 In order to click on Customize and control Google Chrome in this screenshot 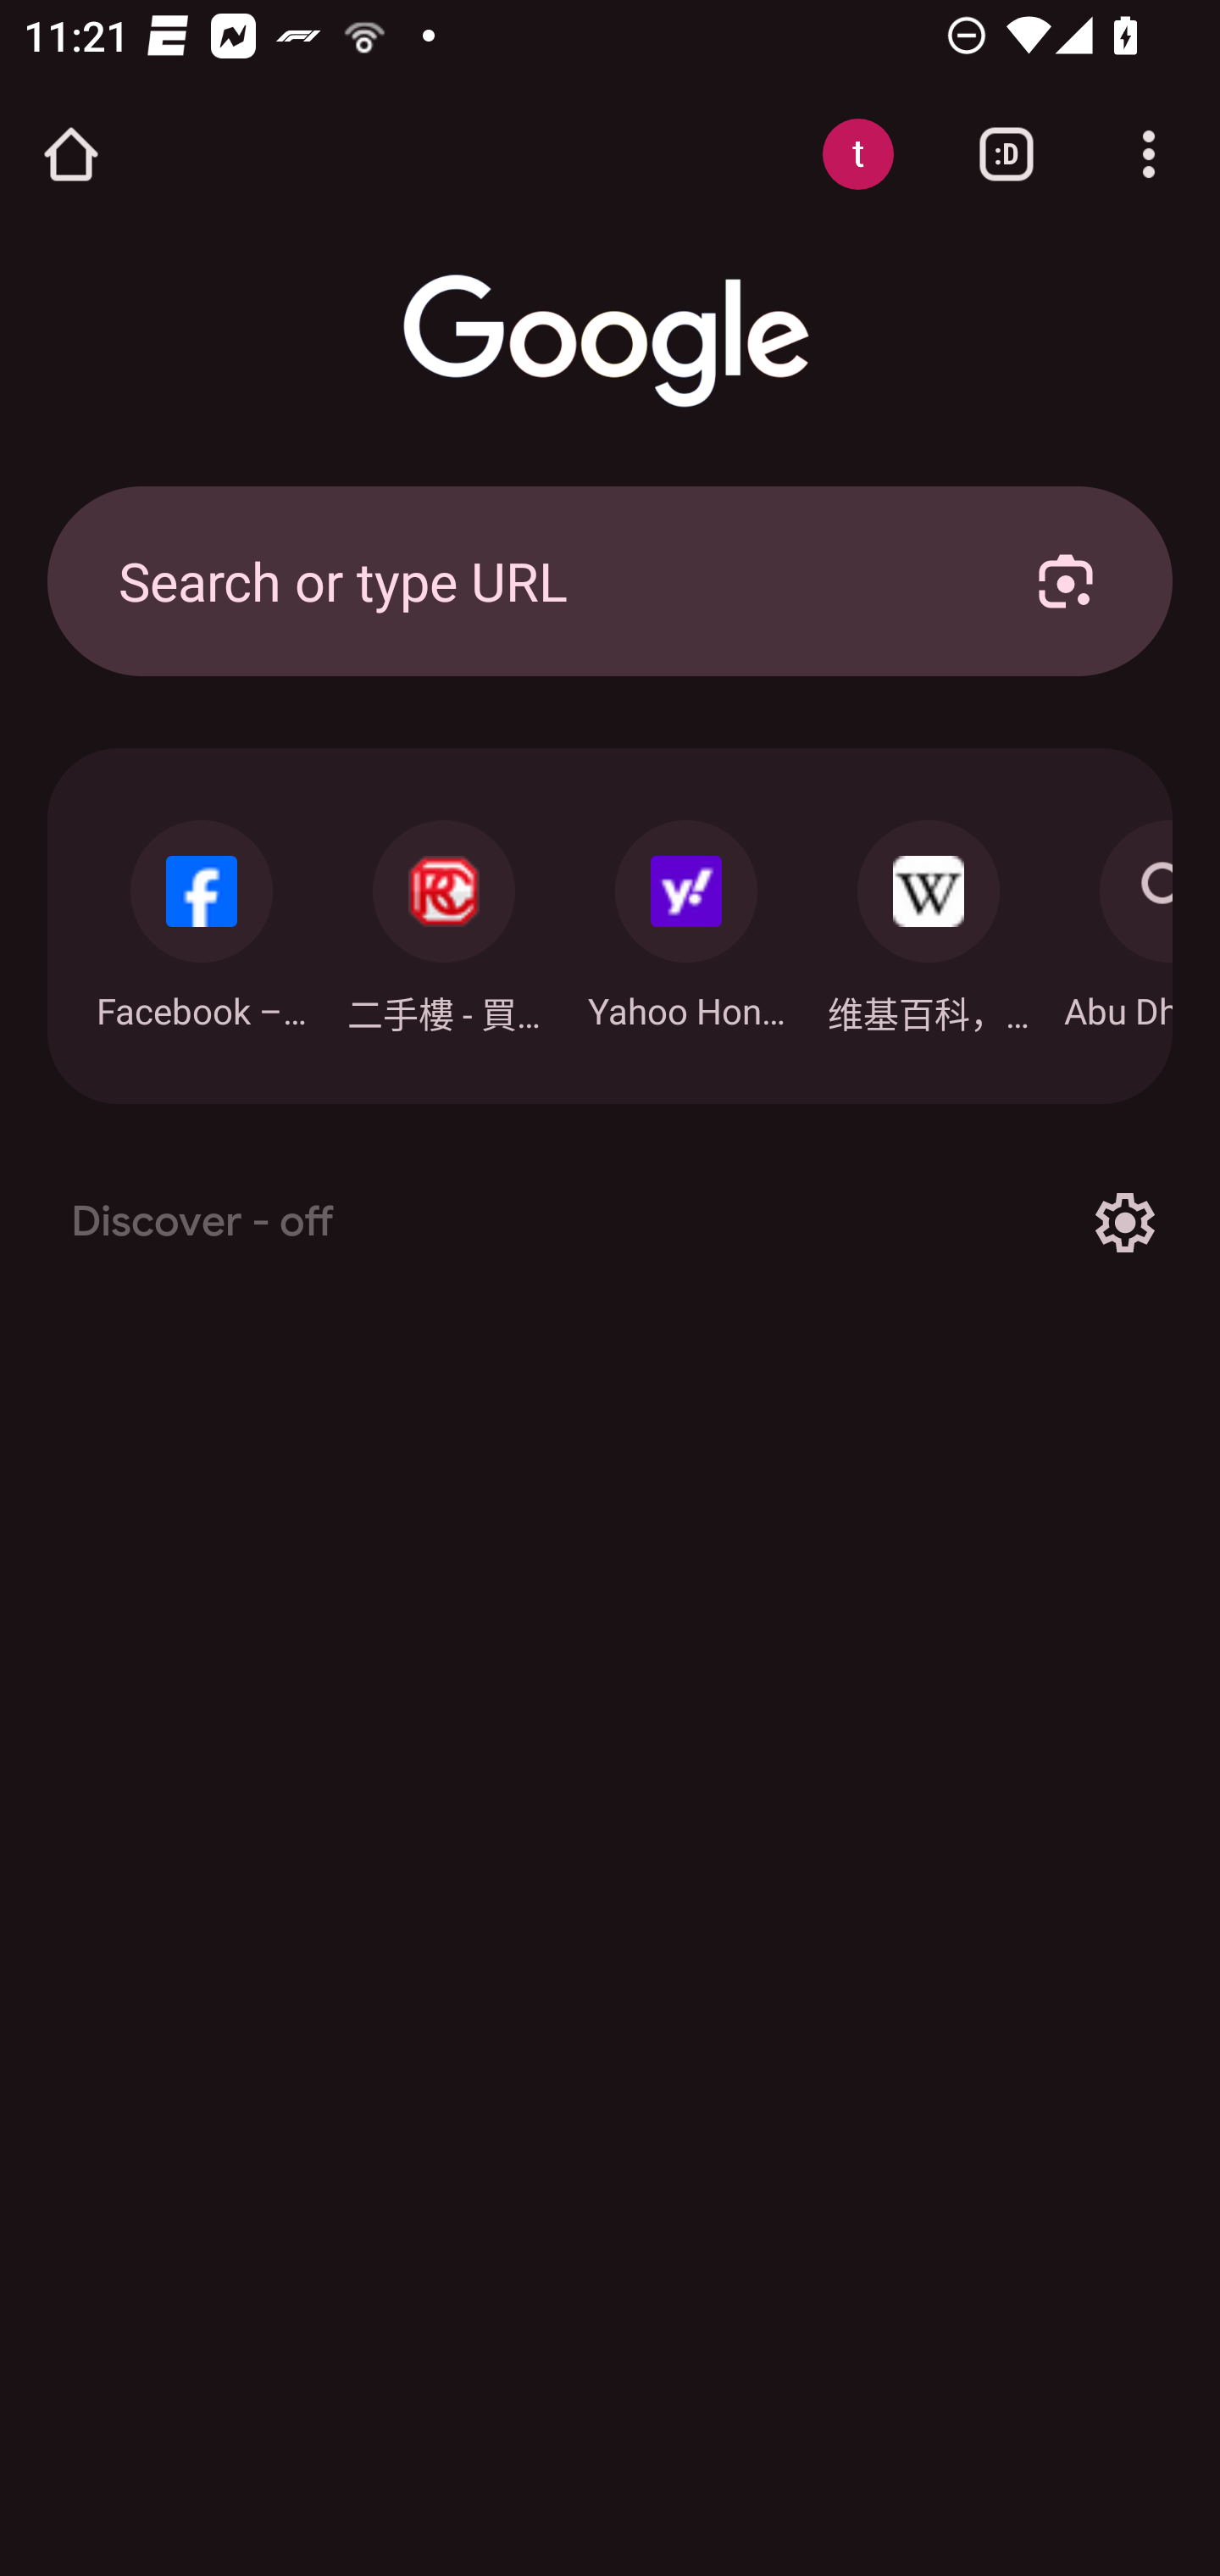, I will do `click(1149, 154)`.